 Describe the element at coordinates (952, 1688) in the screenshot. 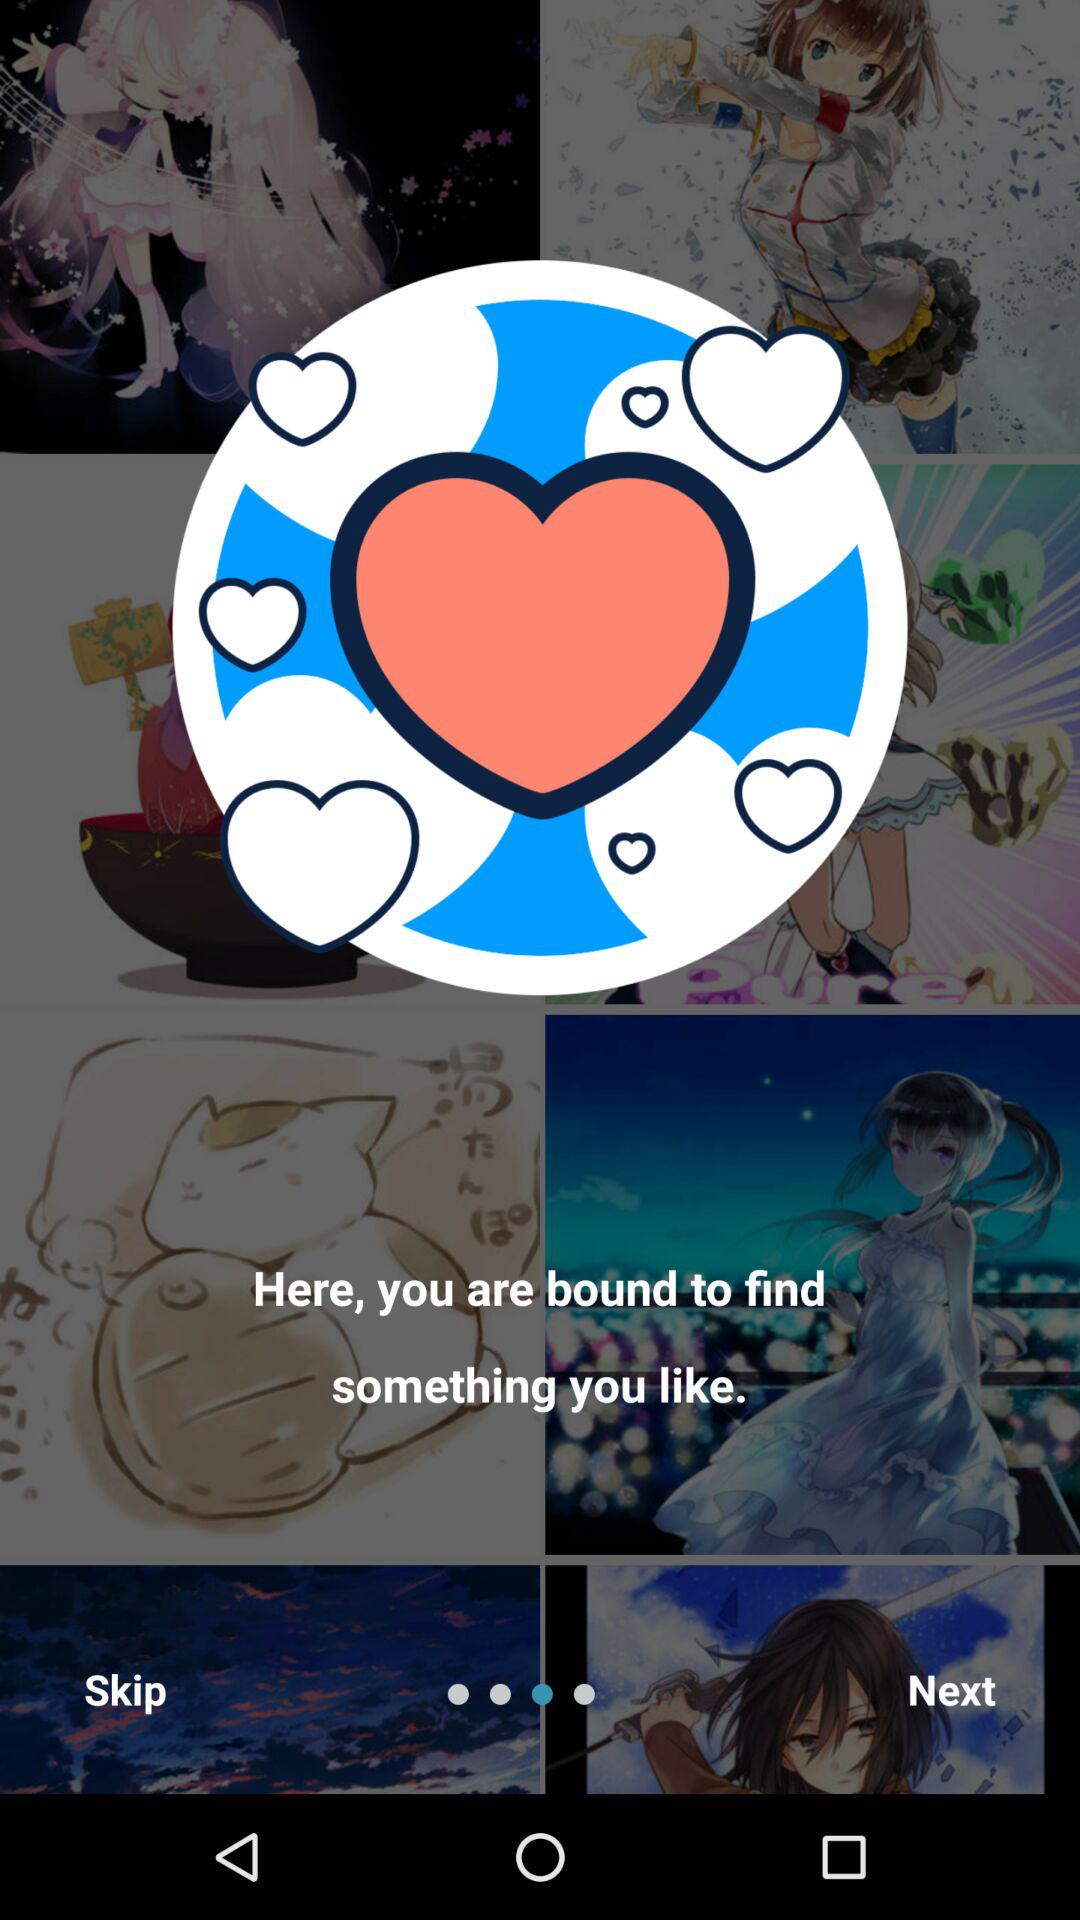

I see `launch the next` at that location.